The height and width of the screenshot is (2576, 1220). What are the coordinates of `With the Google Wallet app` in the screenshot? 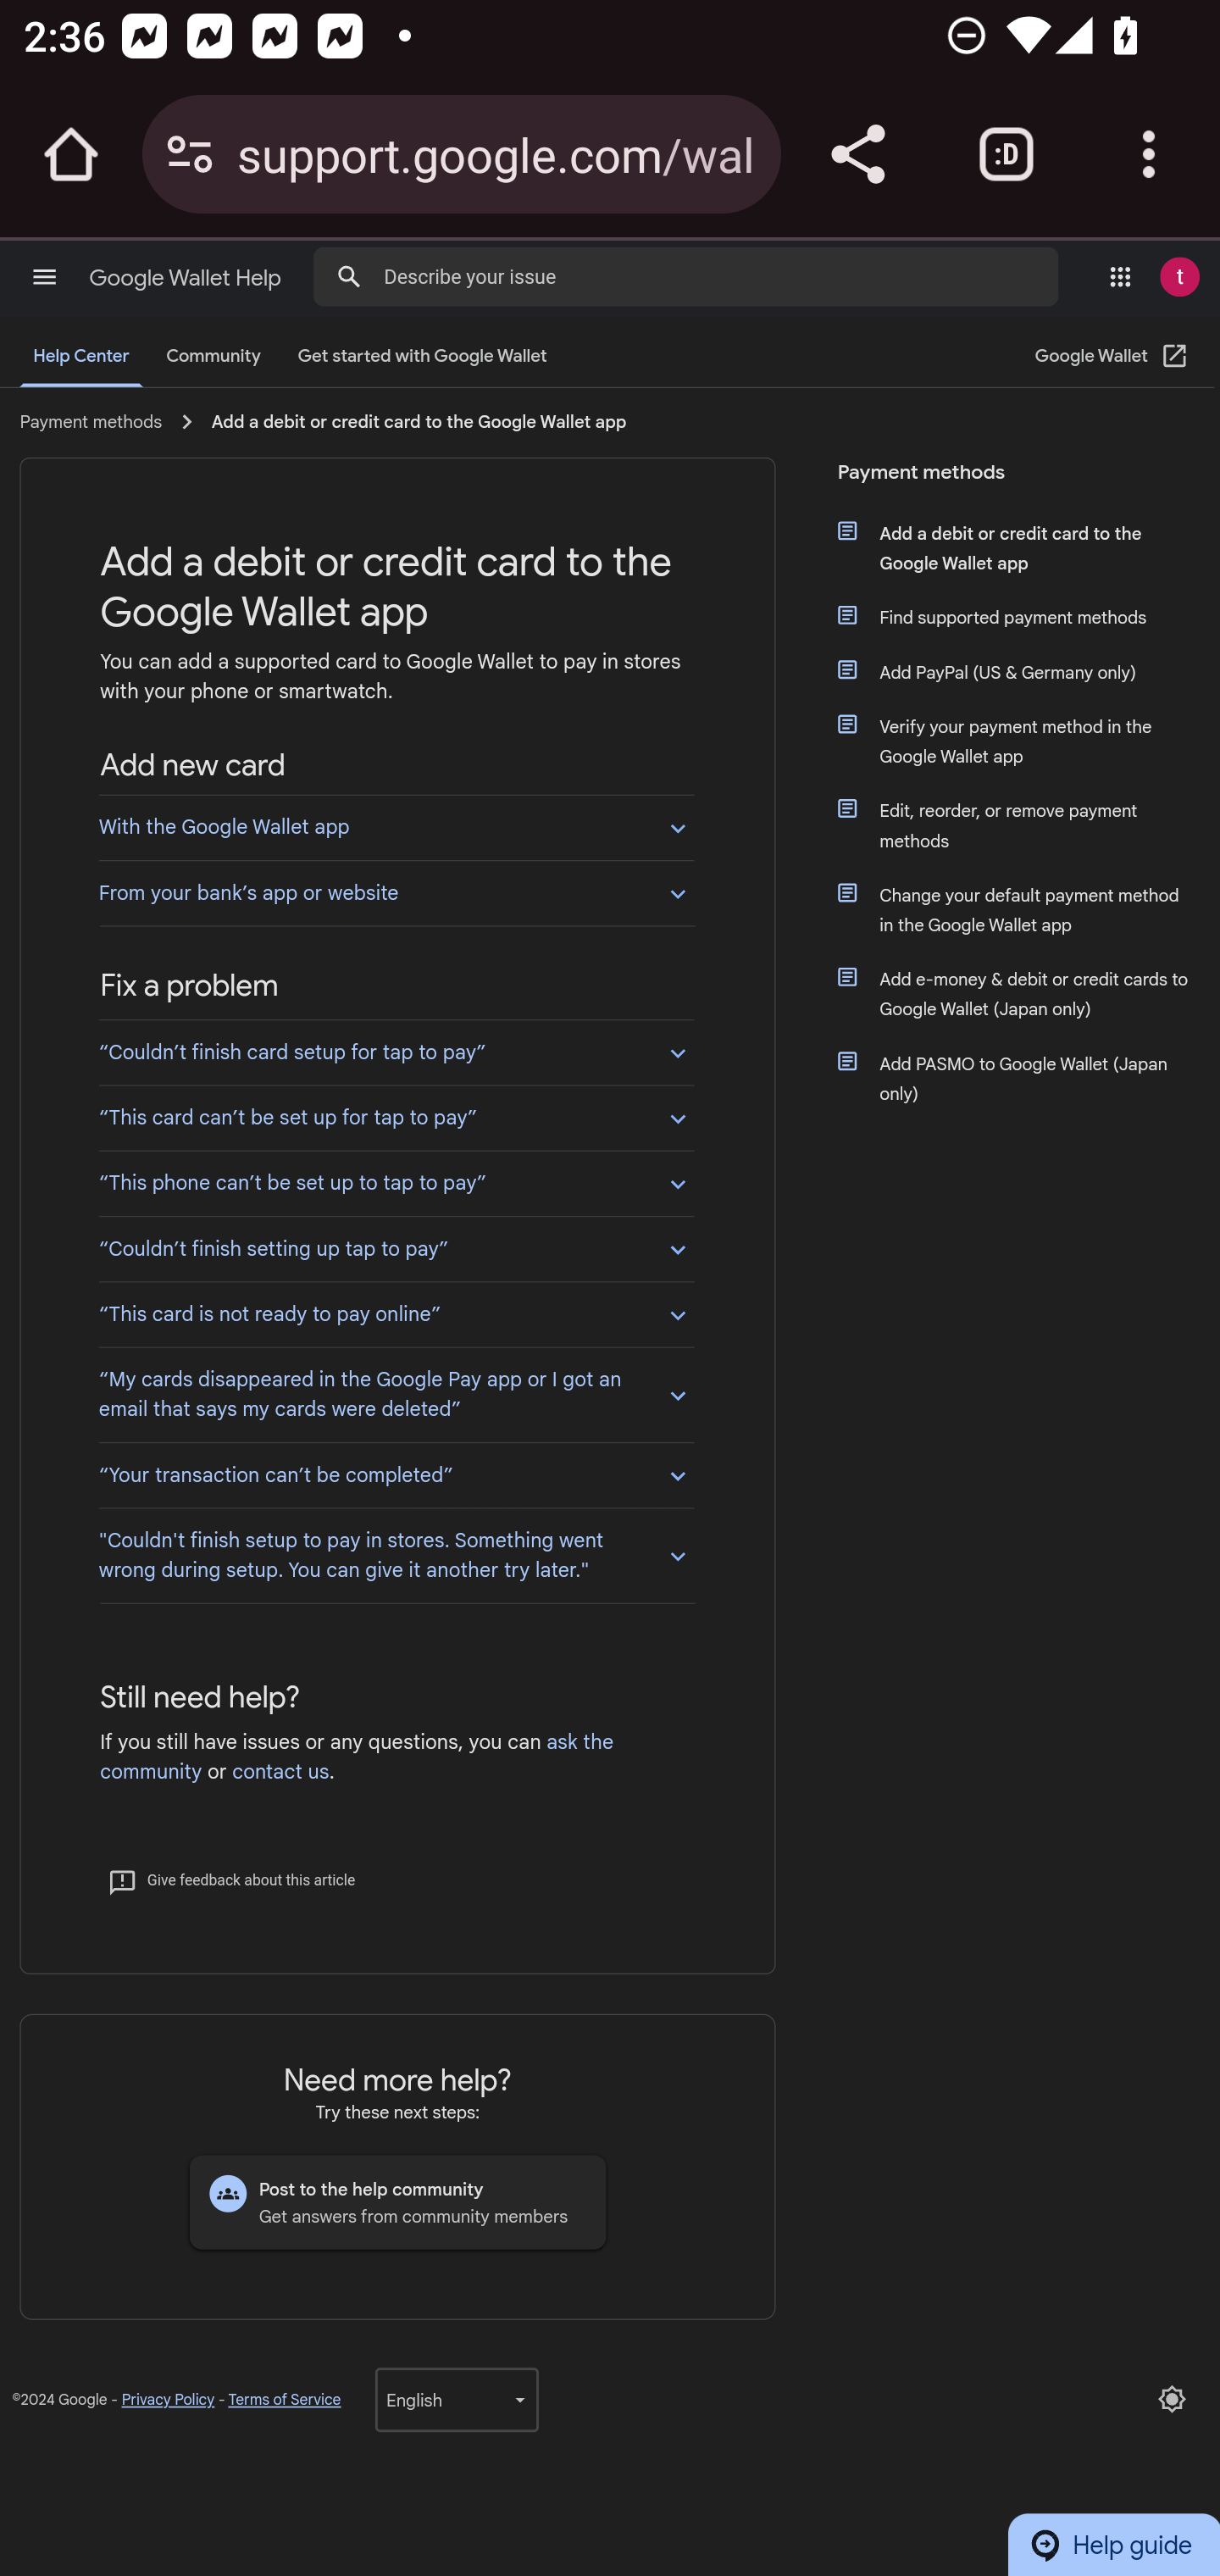 It's located at (396, 827).